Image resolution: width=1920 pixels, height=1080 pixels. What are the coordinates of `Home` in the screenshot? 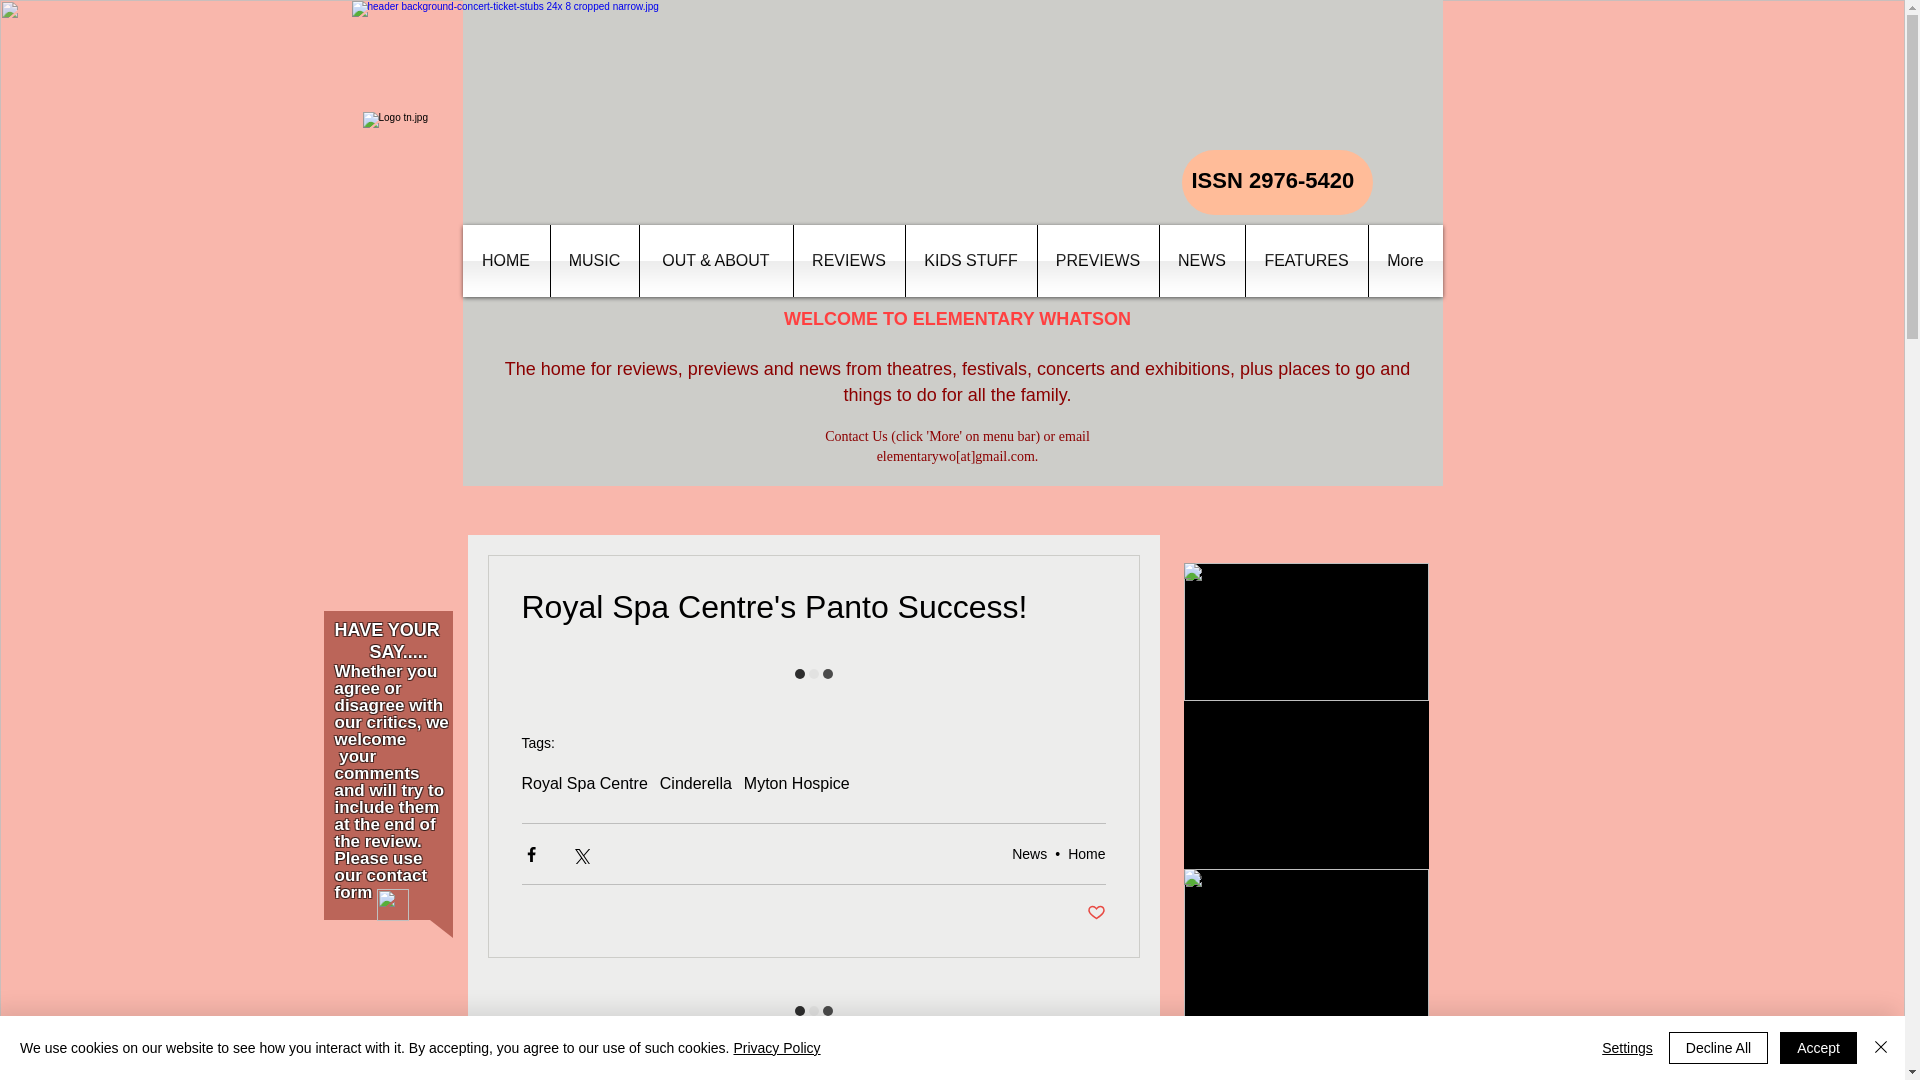 It's located at (1086, 853).